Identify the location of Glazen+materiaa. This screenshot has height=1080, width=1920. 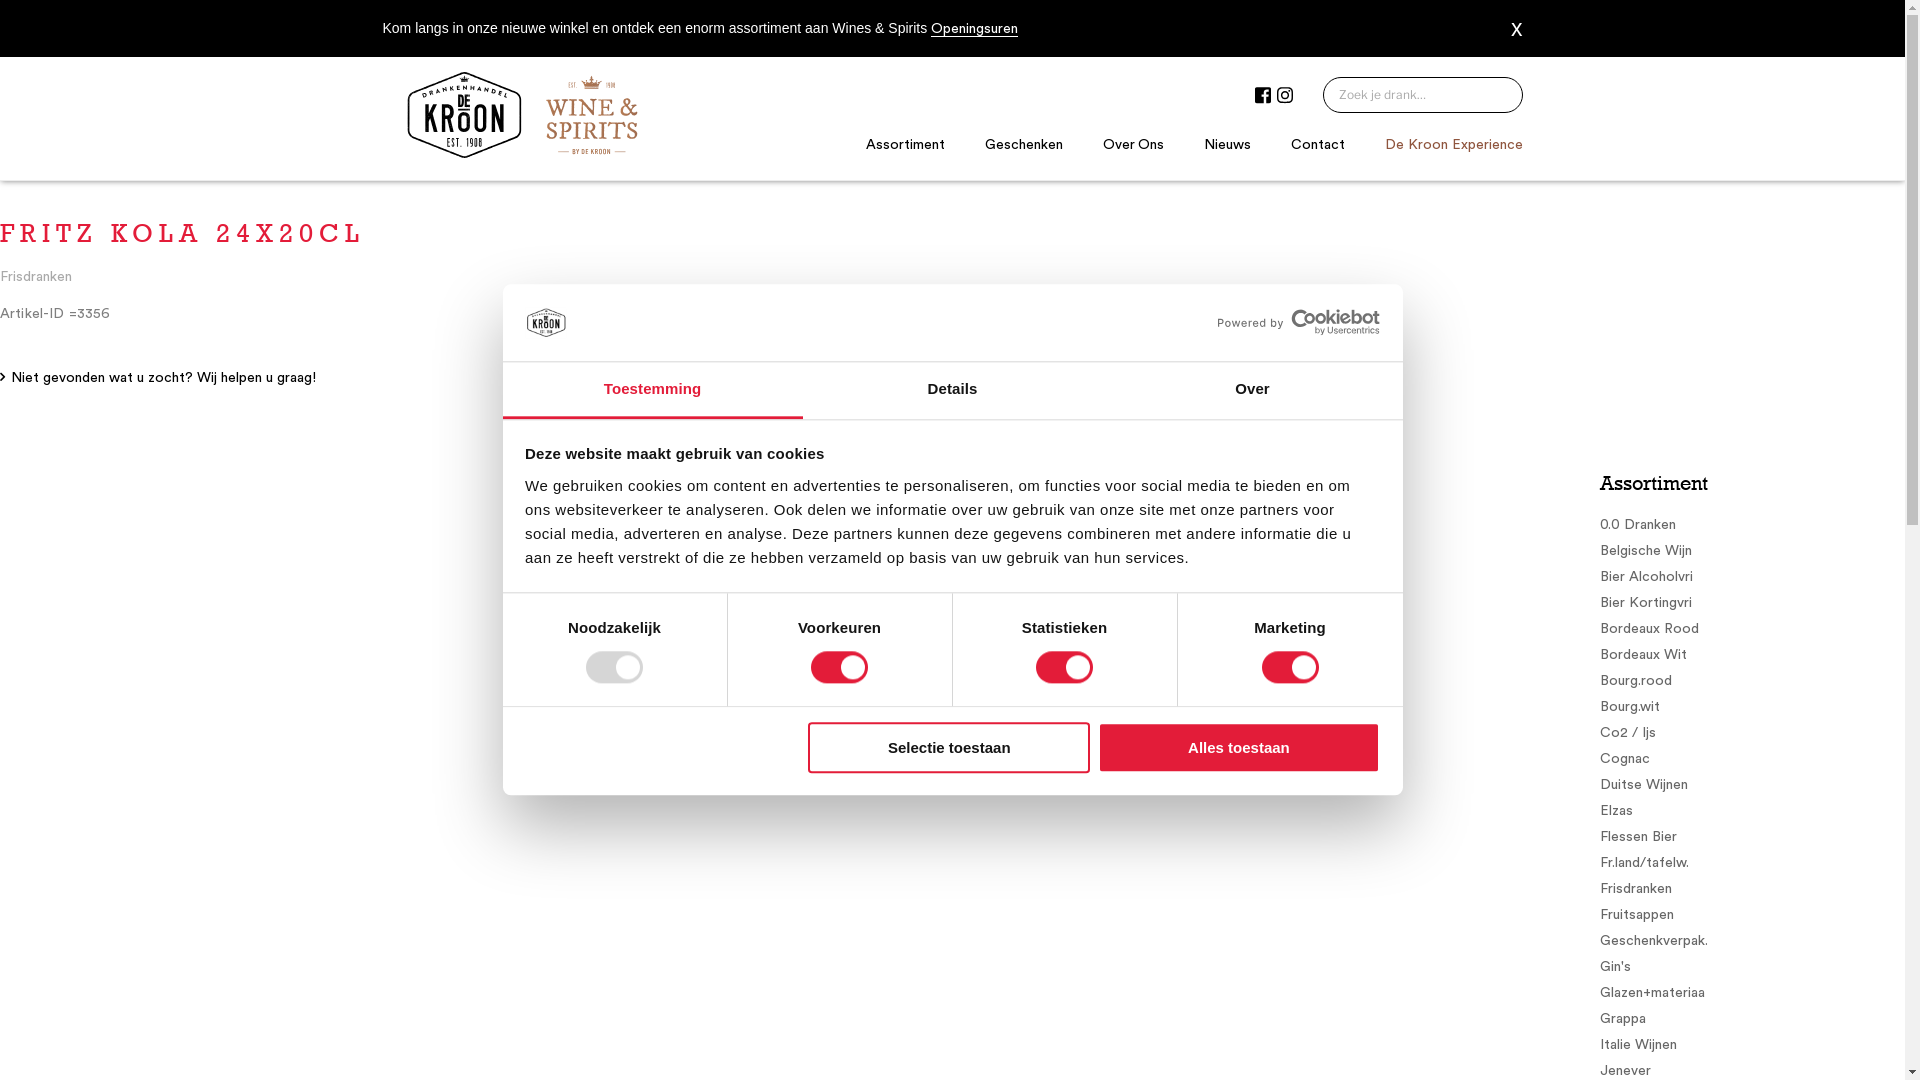
(1752, 994).